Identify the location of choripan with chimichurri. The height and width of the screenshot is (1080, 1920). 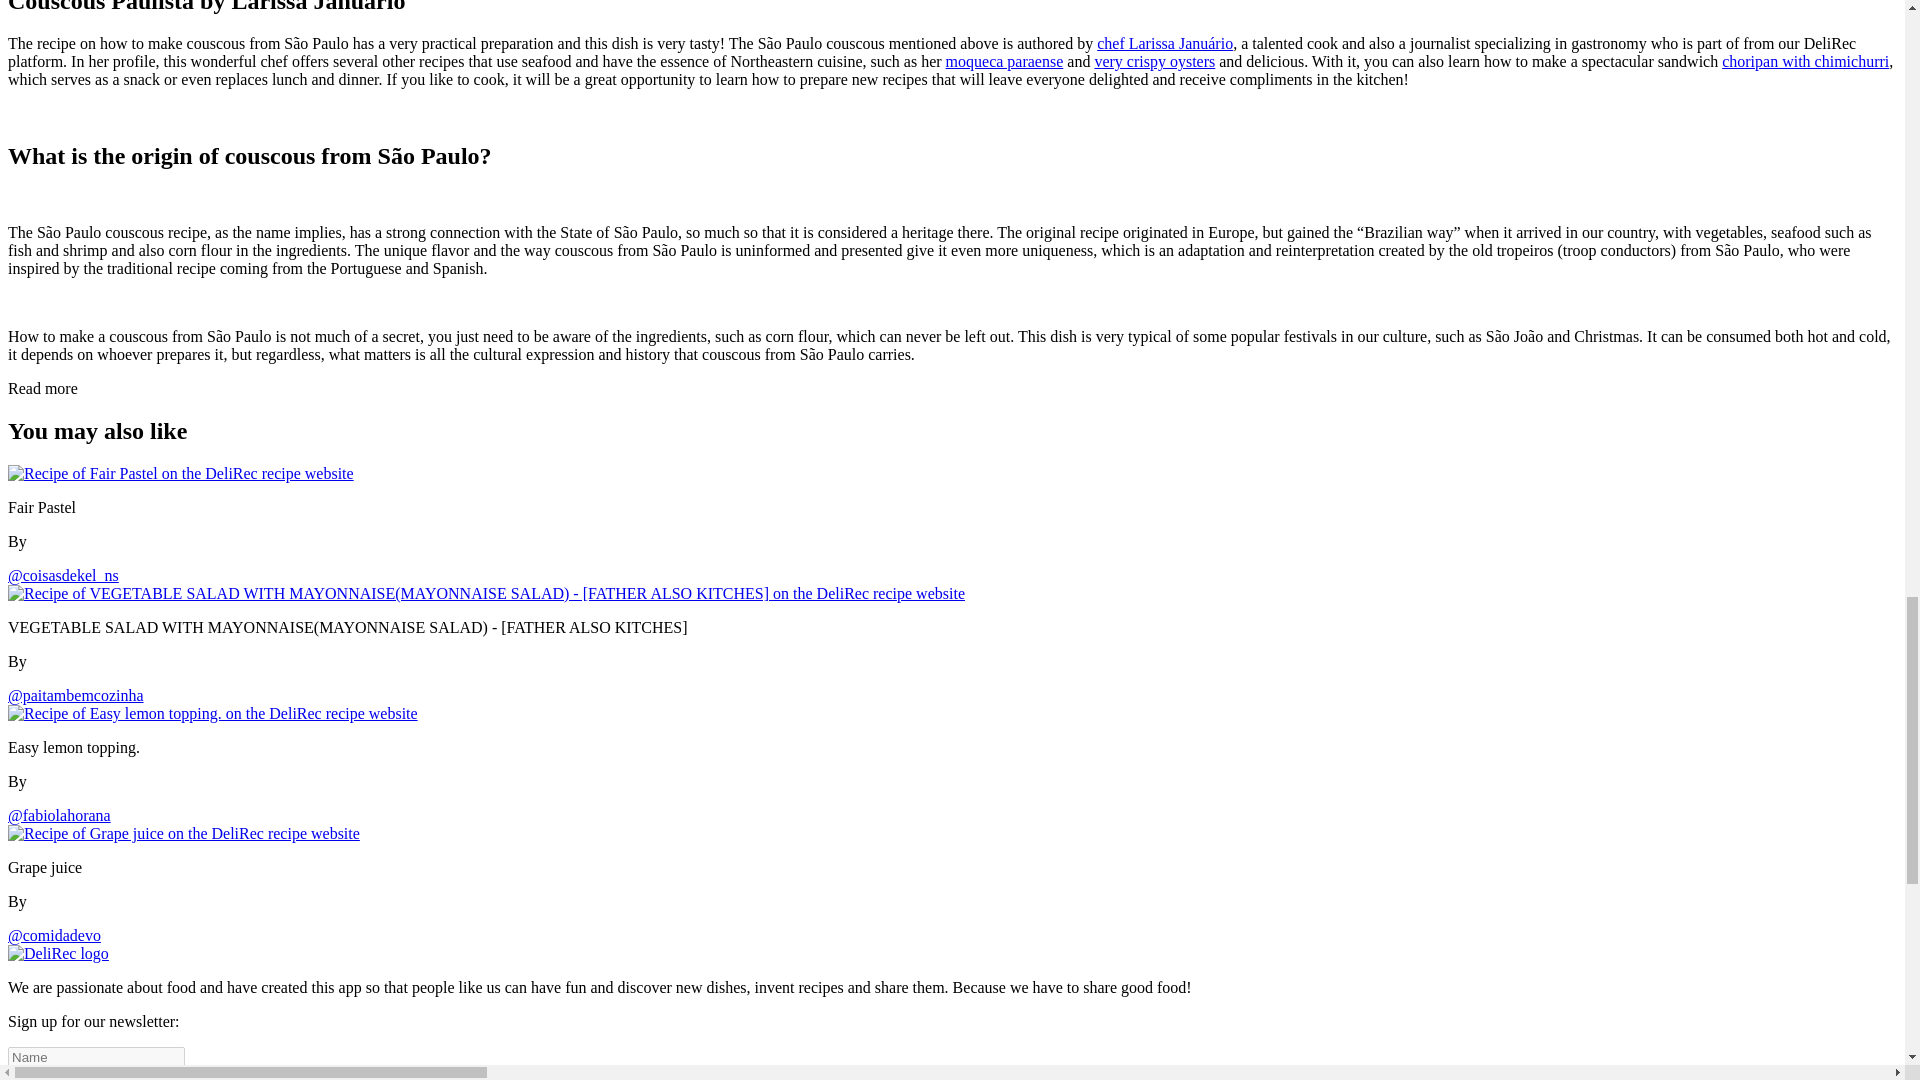
(1806, 61).